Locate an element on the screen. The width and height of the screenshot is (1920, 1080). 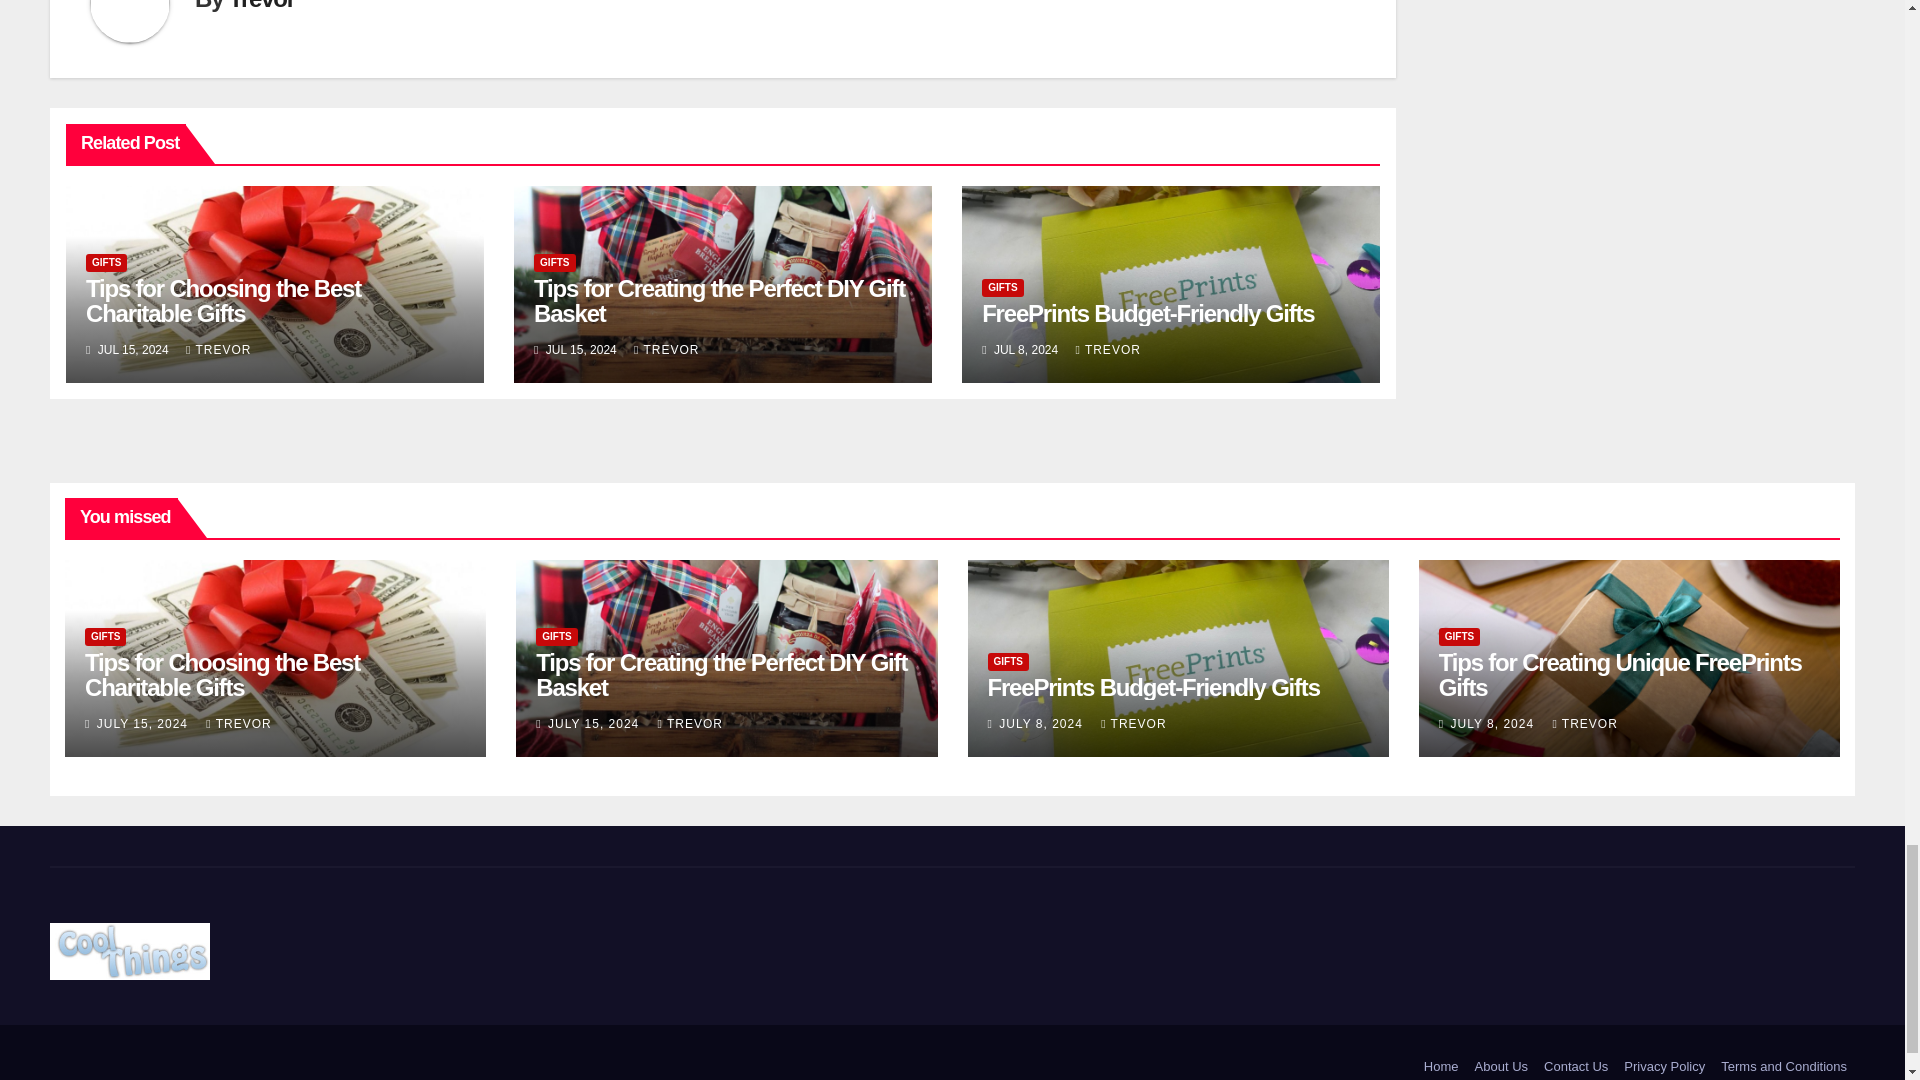
Tips for Choosing the Best Charitable Gifts is located at coordinates (223, 301).